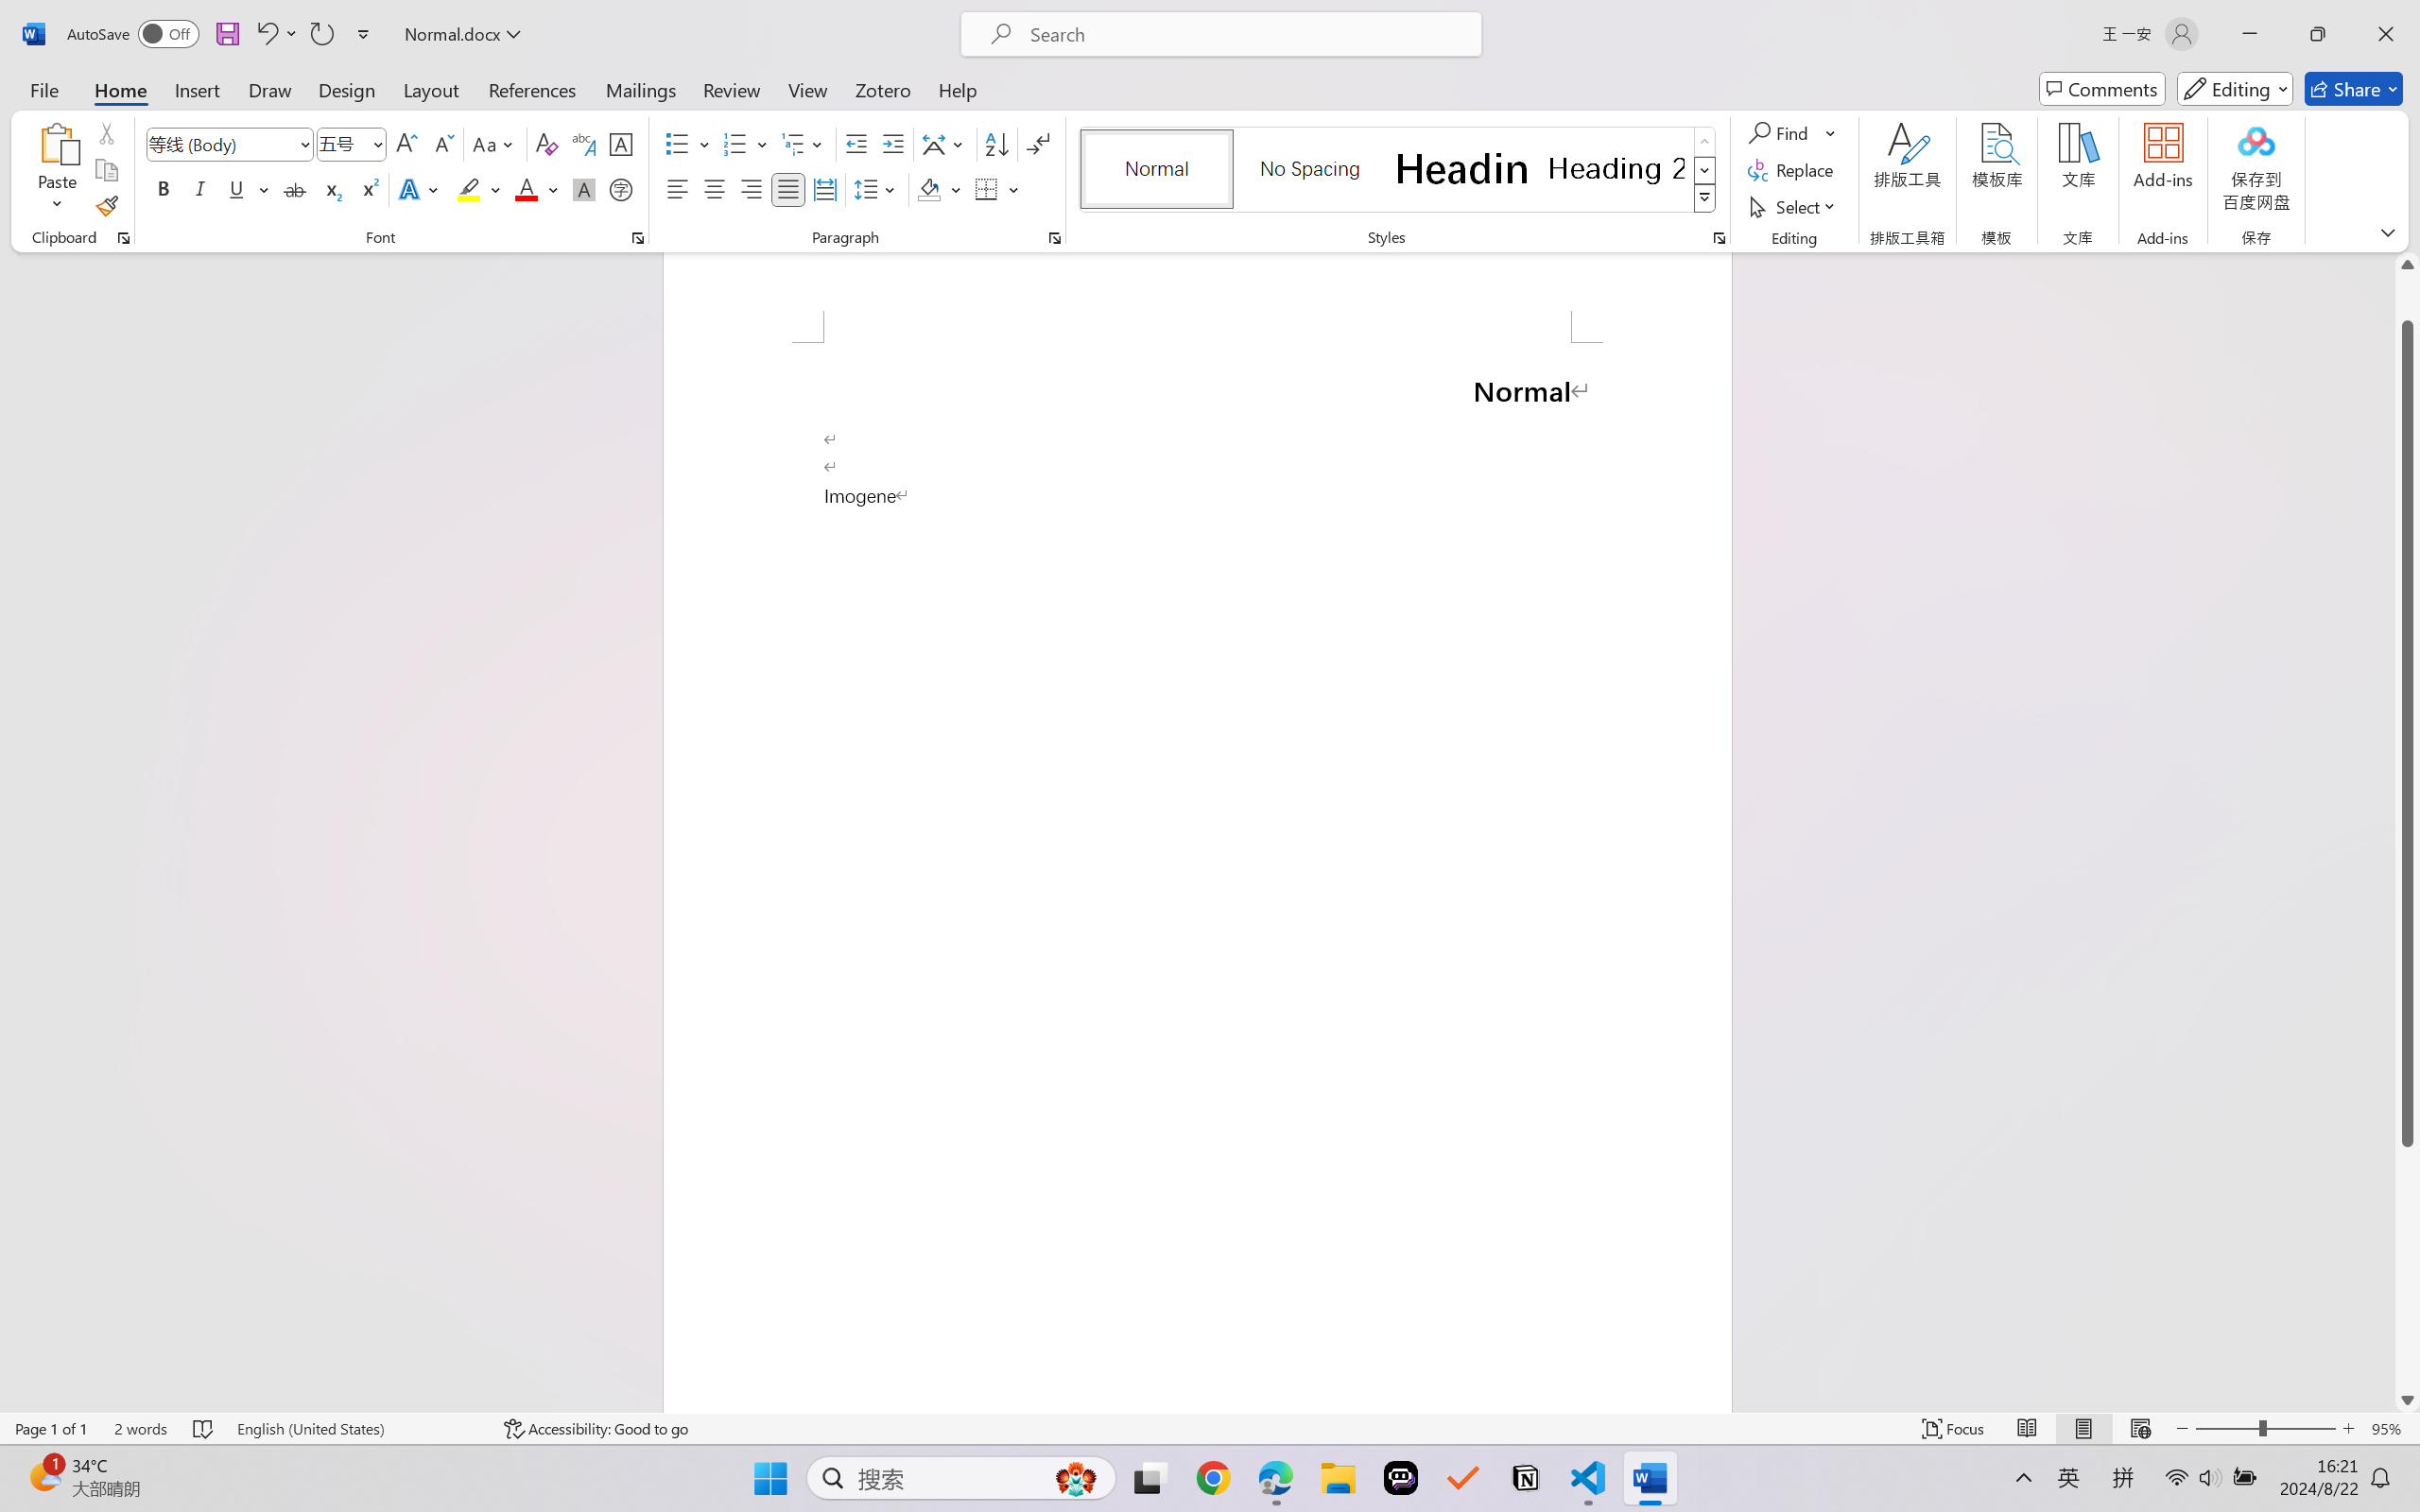 This screenshot has width=2420, height=1512. I want to click on Running applications, so click(1176, 1491).